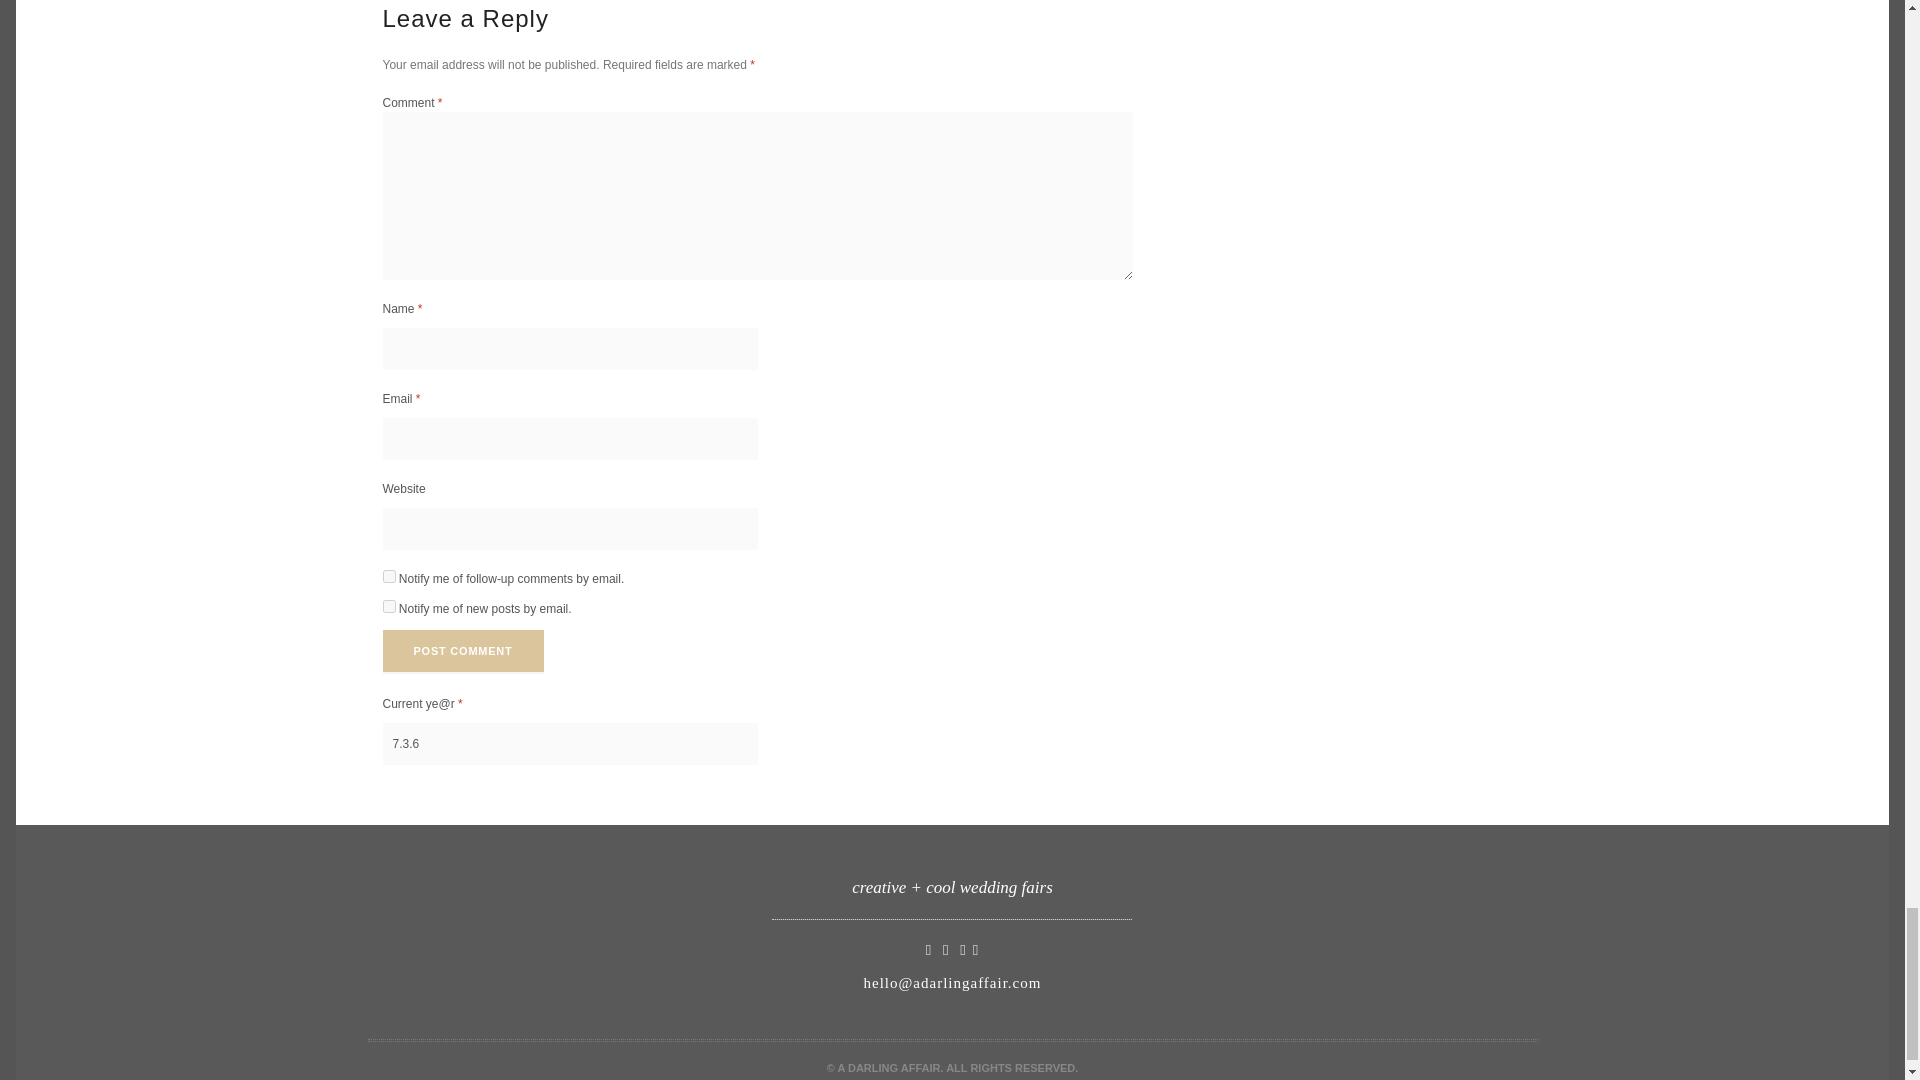 This screenshot has width=1920, height=1080. Describe the element at coordinates (388, 606) in the screenshot. I see `subscribe` at that location.